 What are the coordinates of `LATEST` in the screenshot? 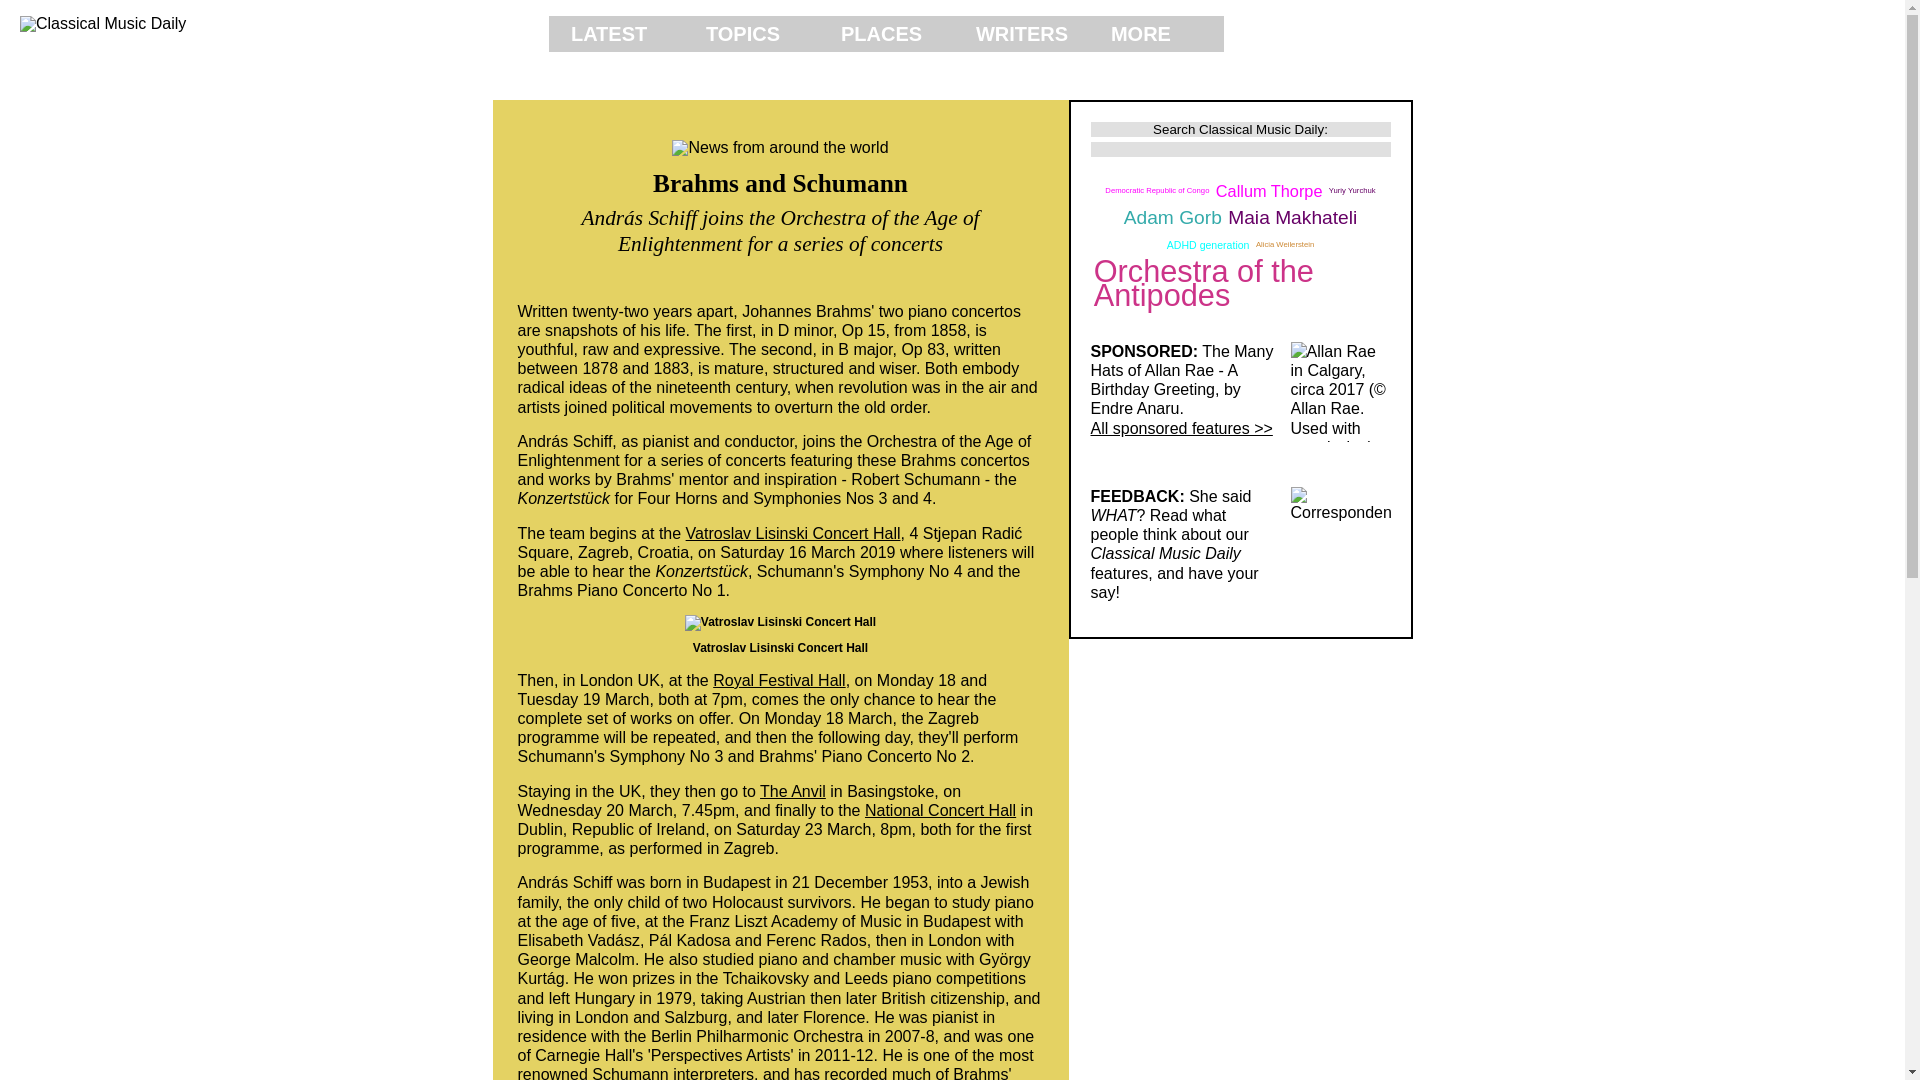 It's located at (616, 34).